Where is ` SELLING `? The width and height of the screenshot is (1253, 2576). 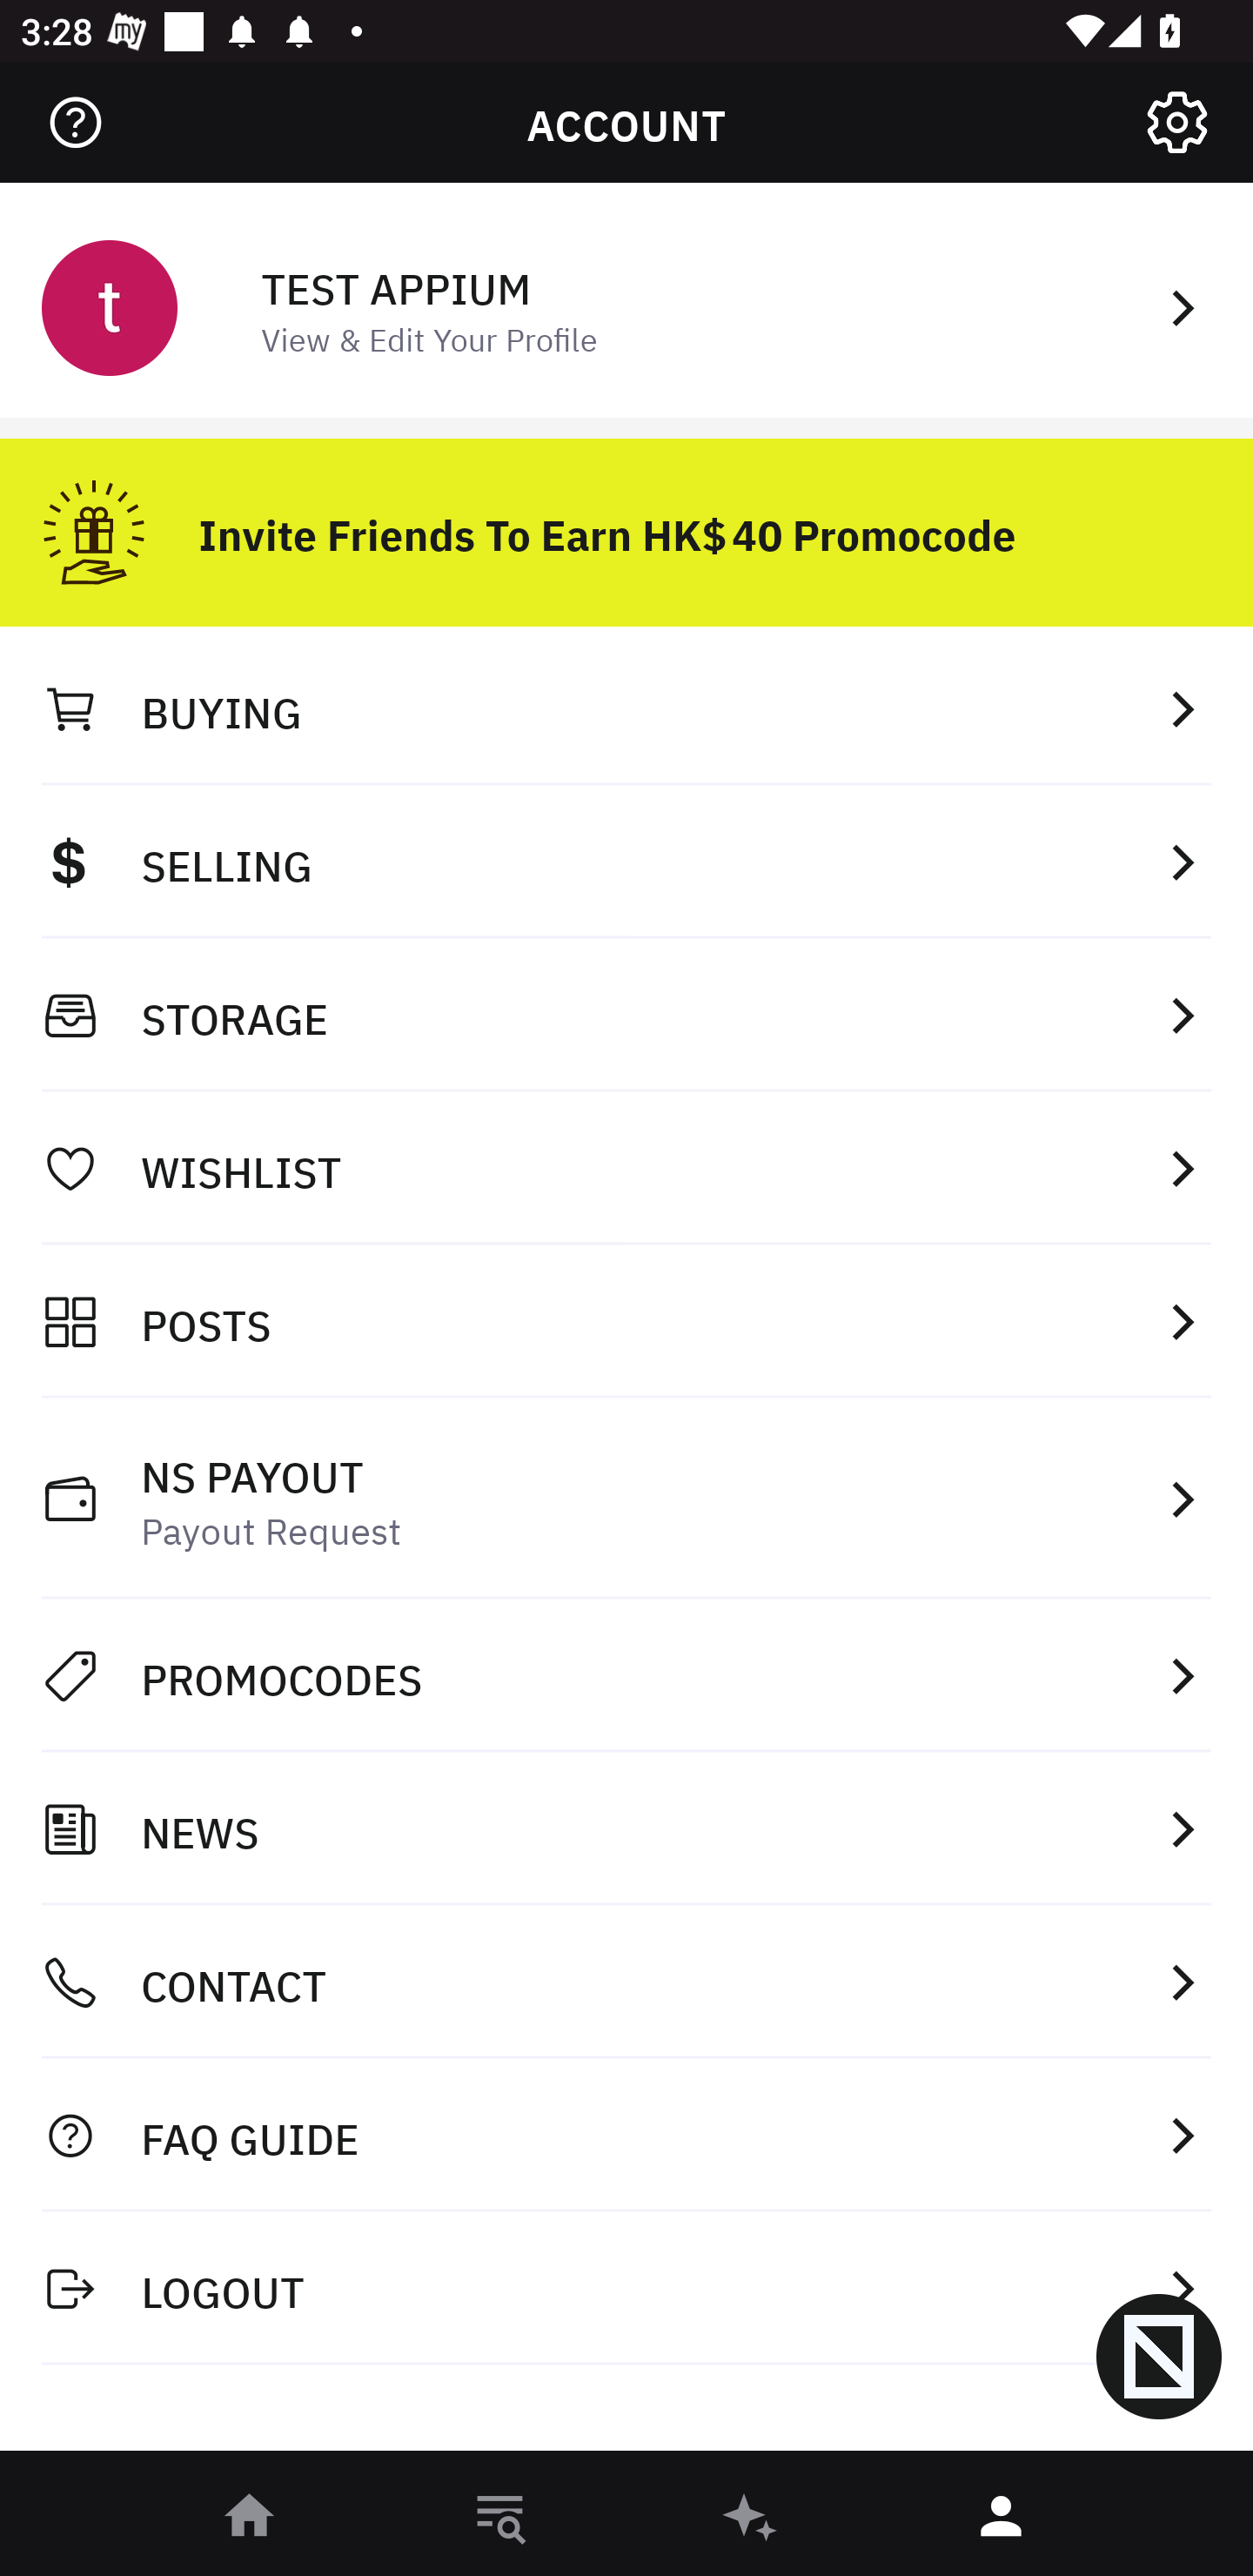
 SELLING  is located at coordinates (626, 862).